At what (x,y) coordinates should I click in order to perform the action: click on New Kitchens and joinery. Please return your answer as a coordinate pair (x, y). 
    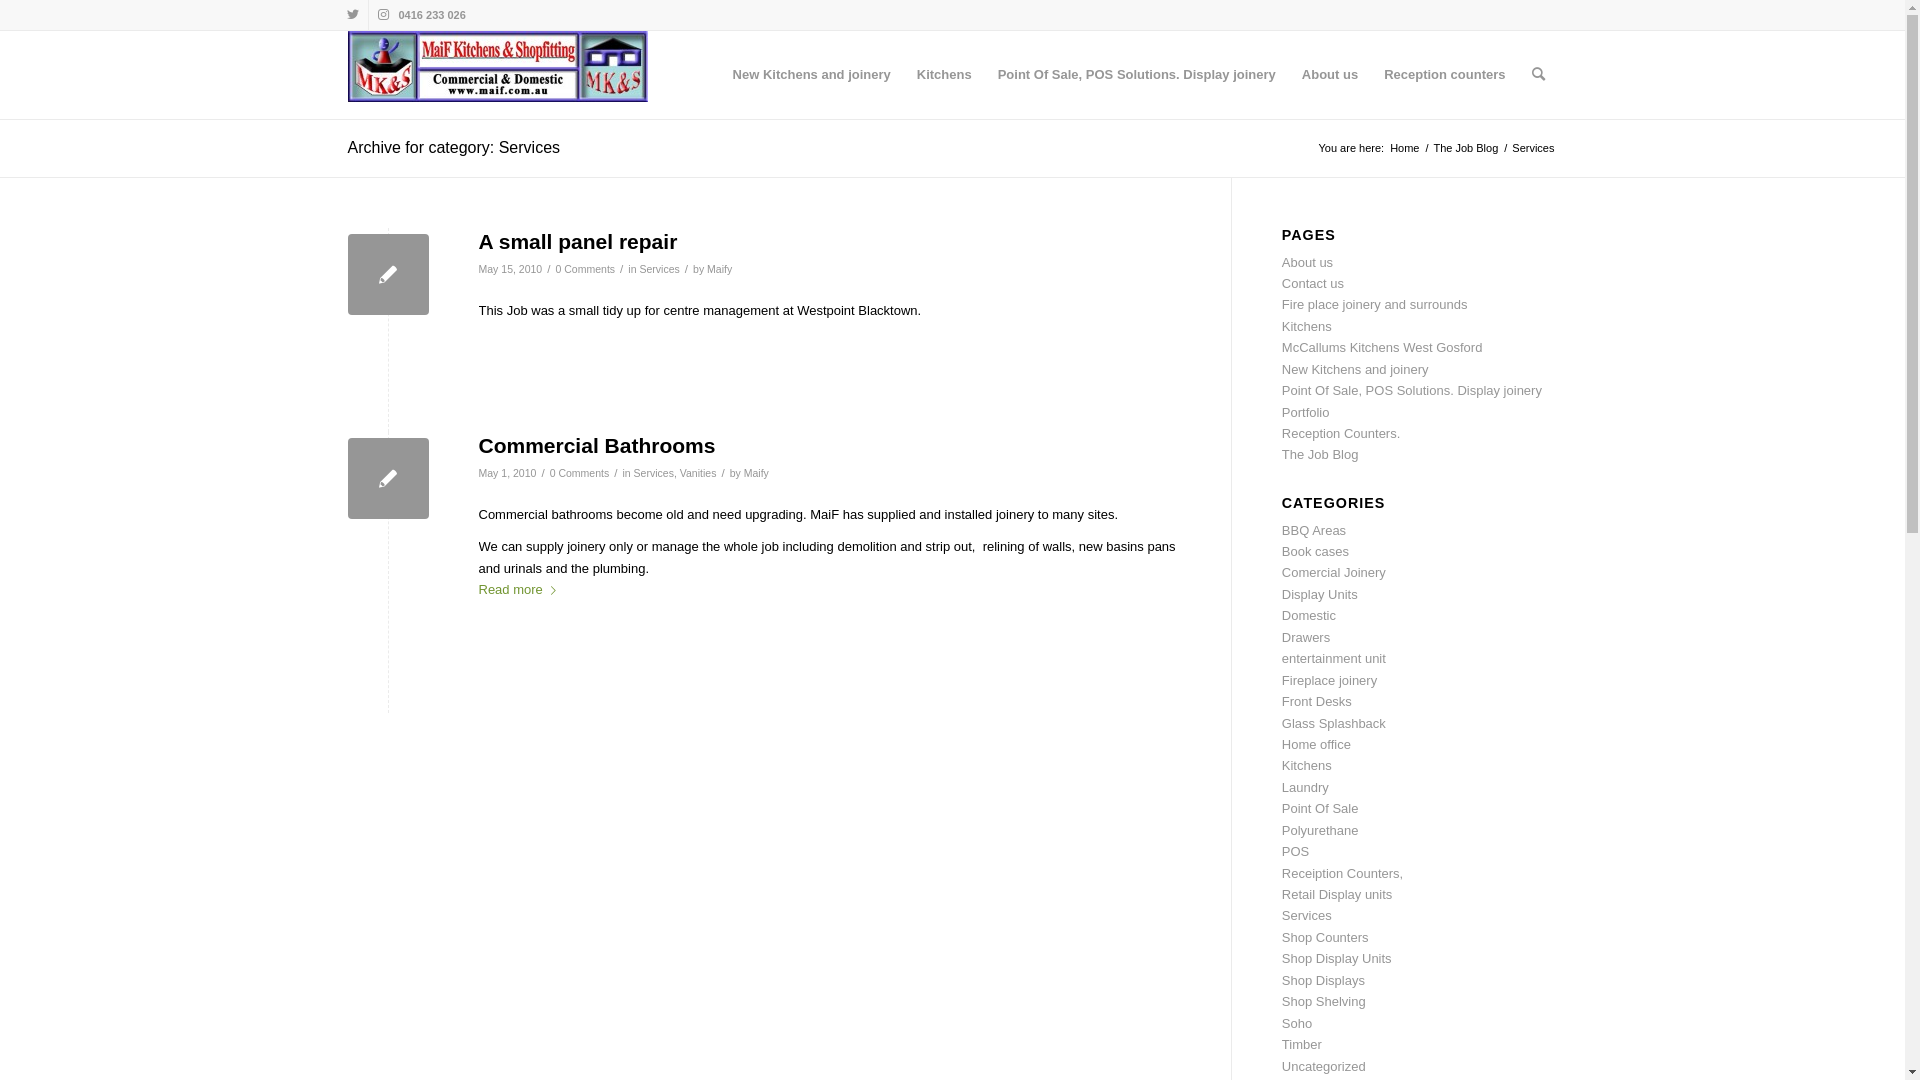
    Looking at the image, I should click on (812, 75).